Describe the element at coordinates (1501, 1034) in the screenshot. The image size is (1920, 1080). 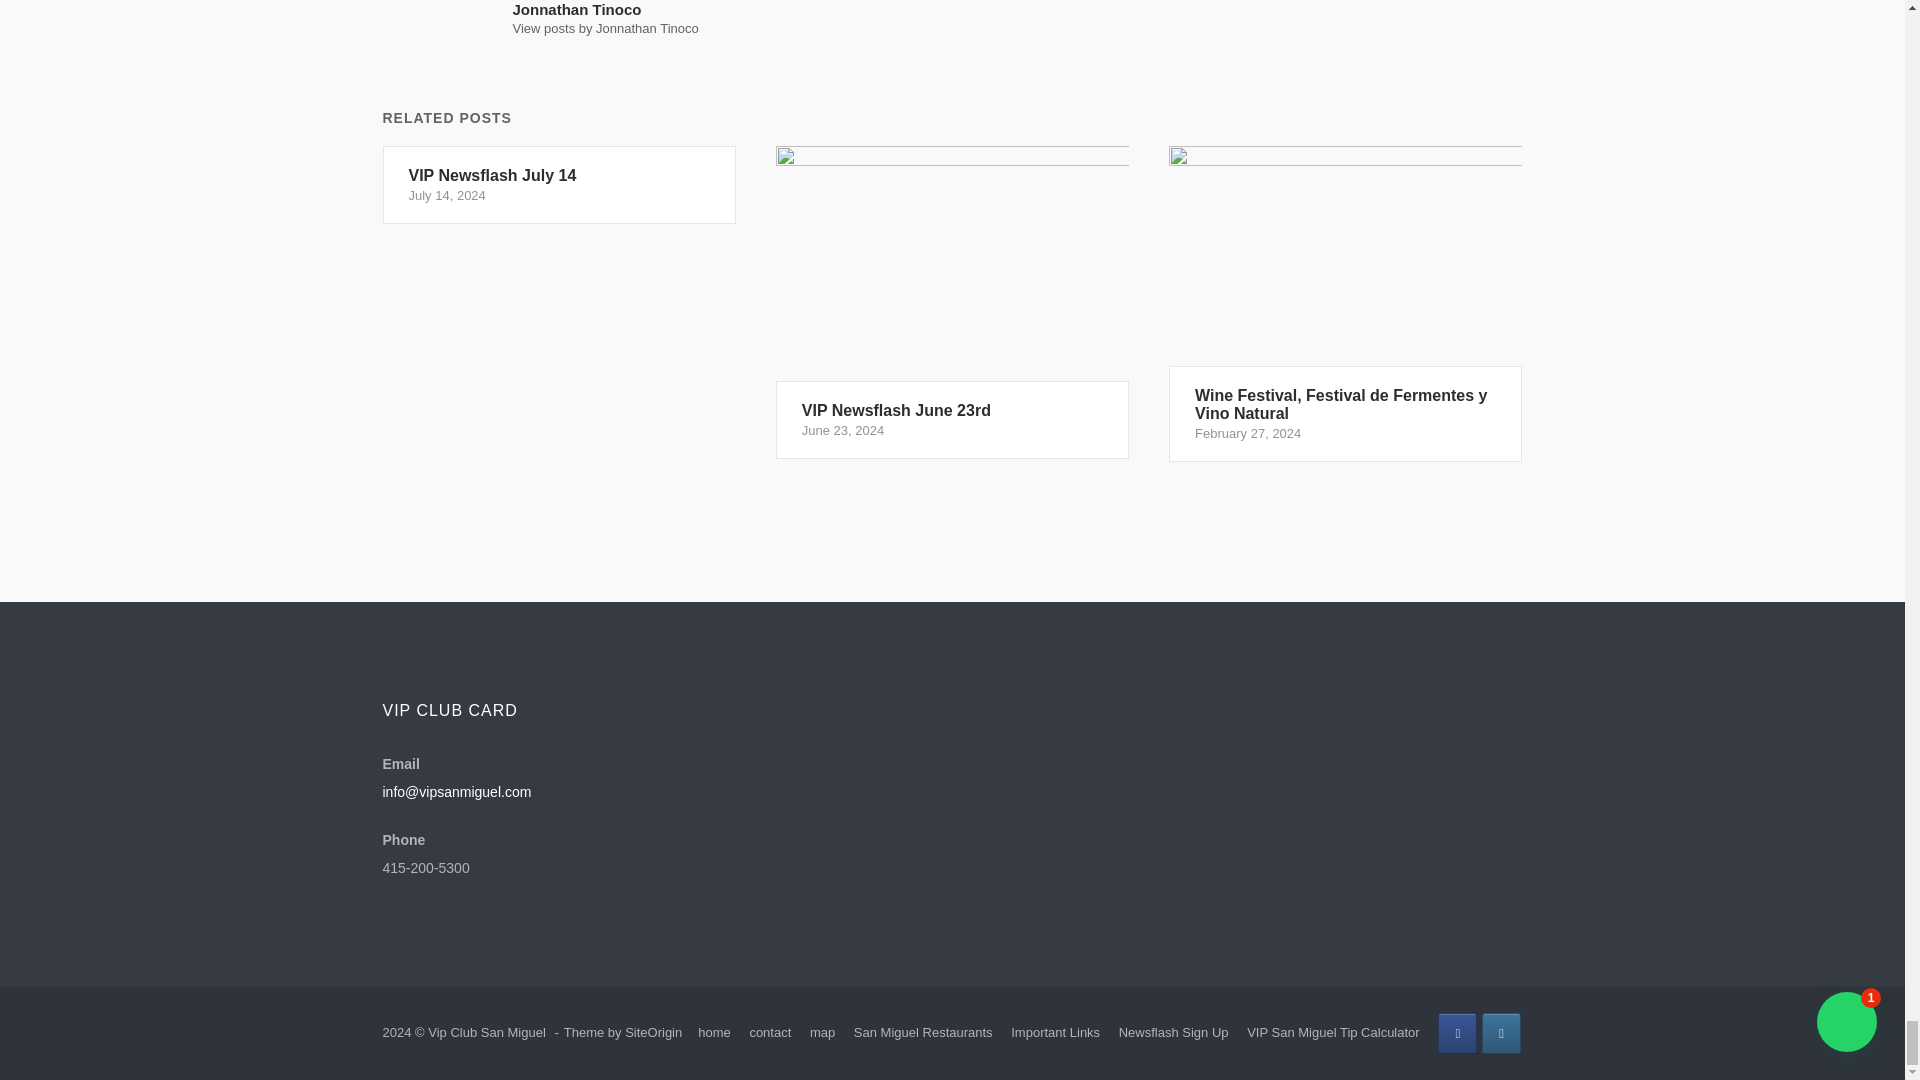
I see `Vip Club San Miguel on Instagram` at that location.